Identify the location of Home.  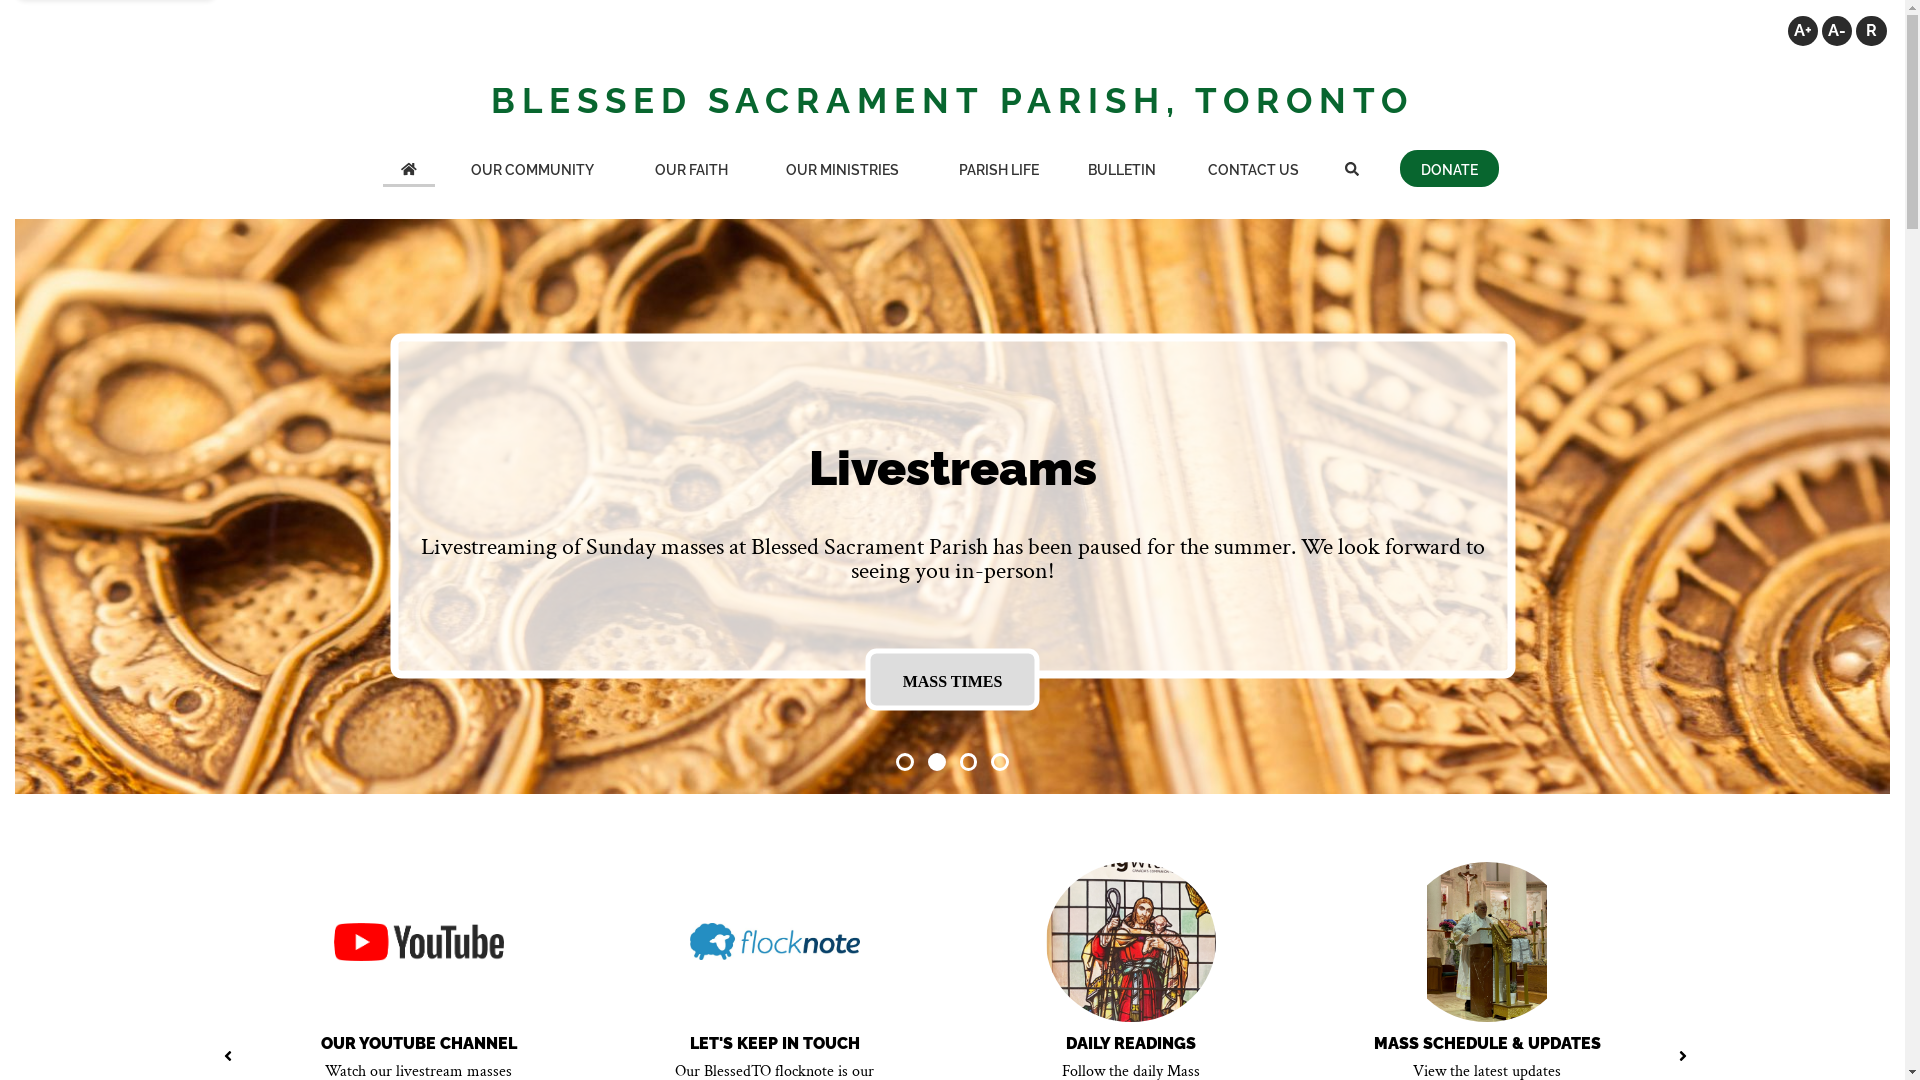
(408, 170).